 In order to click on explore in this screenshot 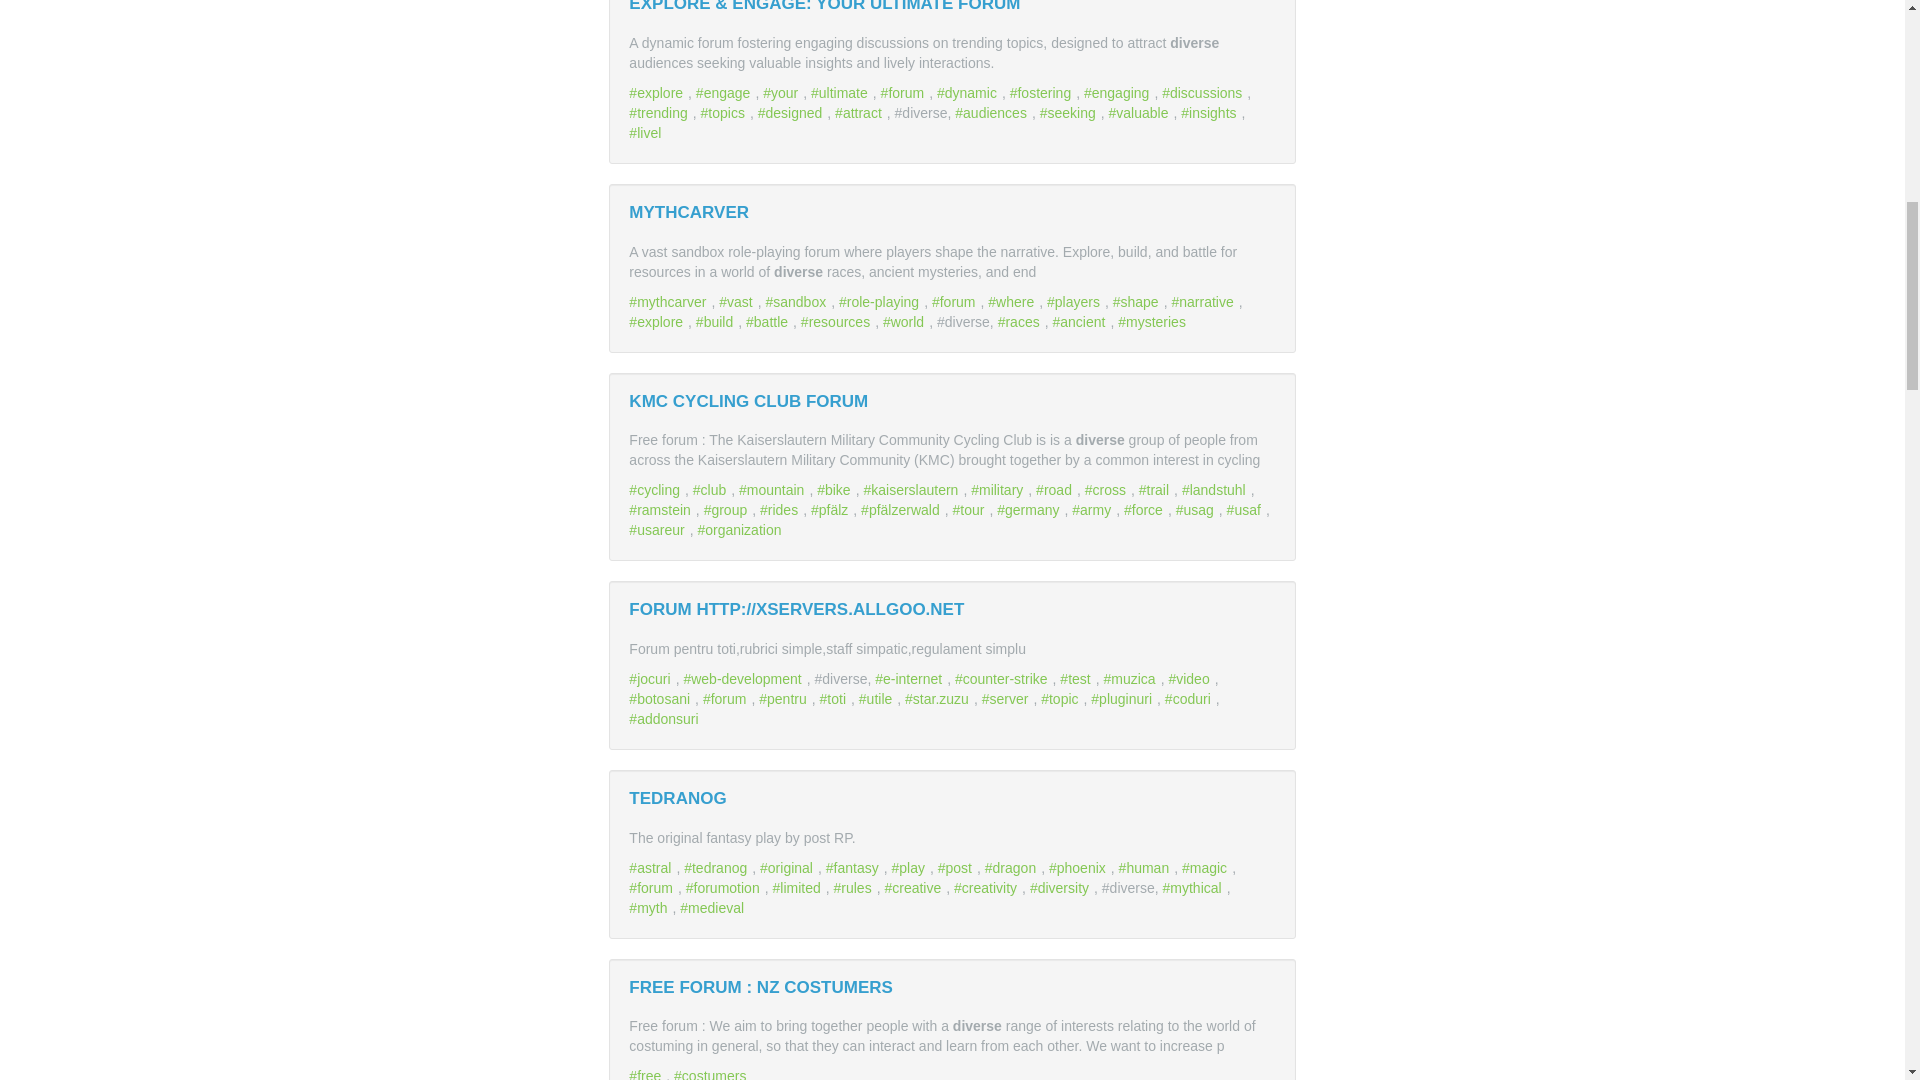, I will do `click(658, 93)`.